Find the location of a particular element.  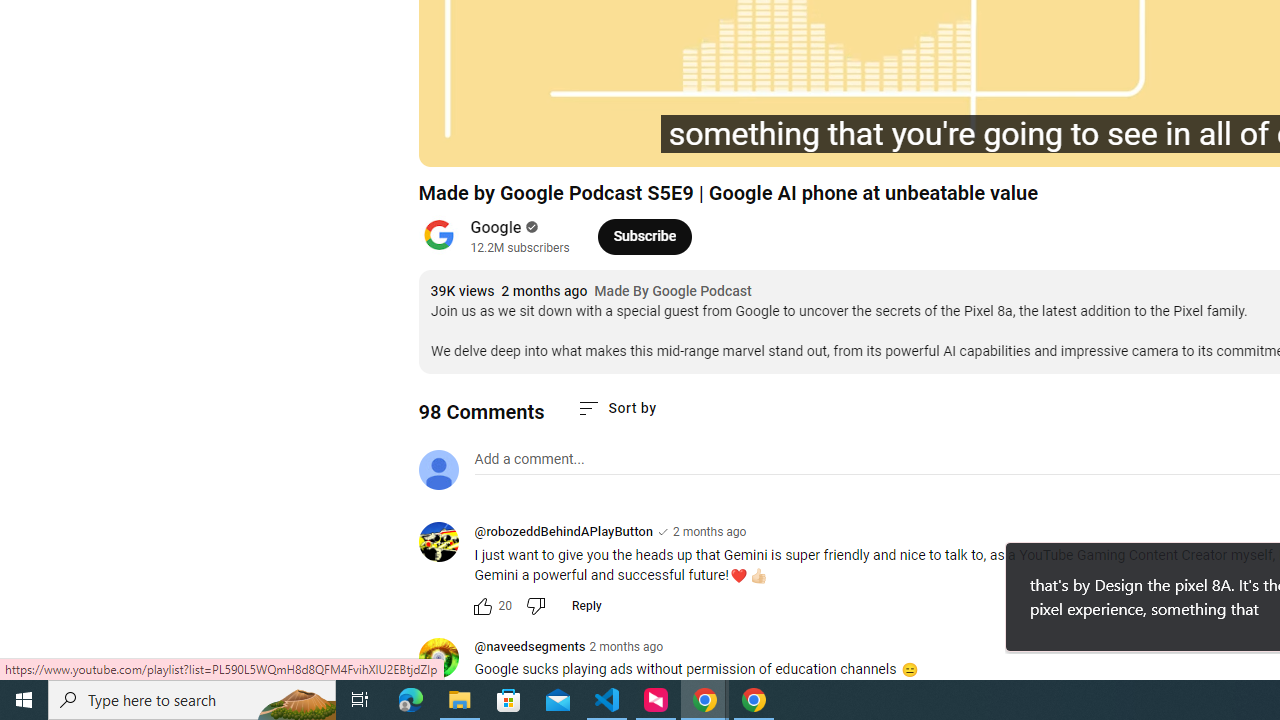

Subscribe to Google. is located at coordinates (644, 236).